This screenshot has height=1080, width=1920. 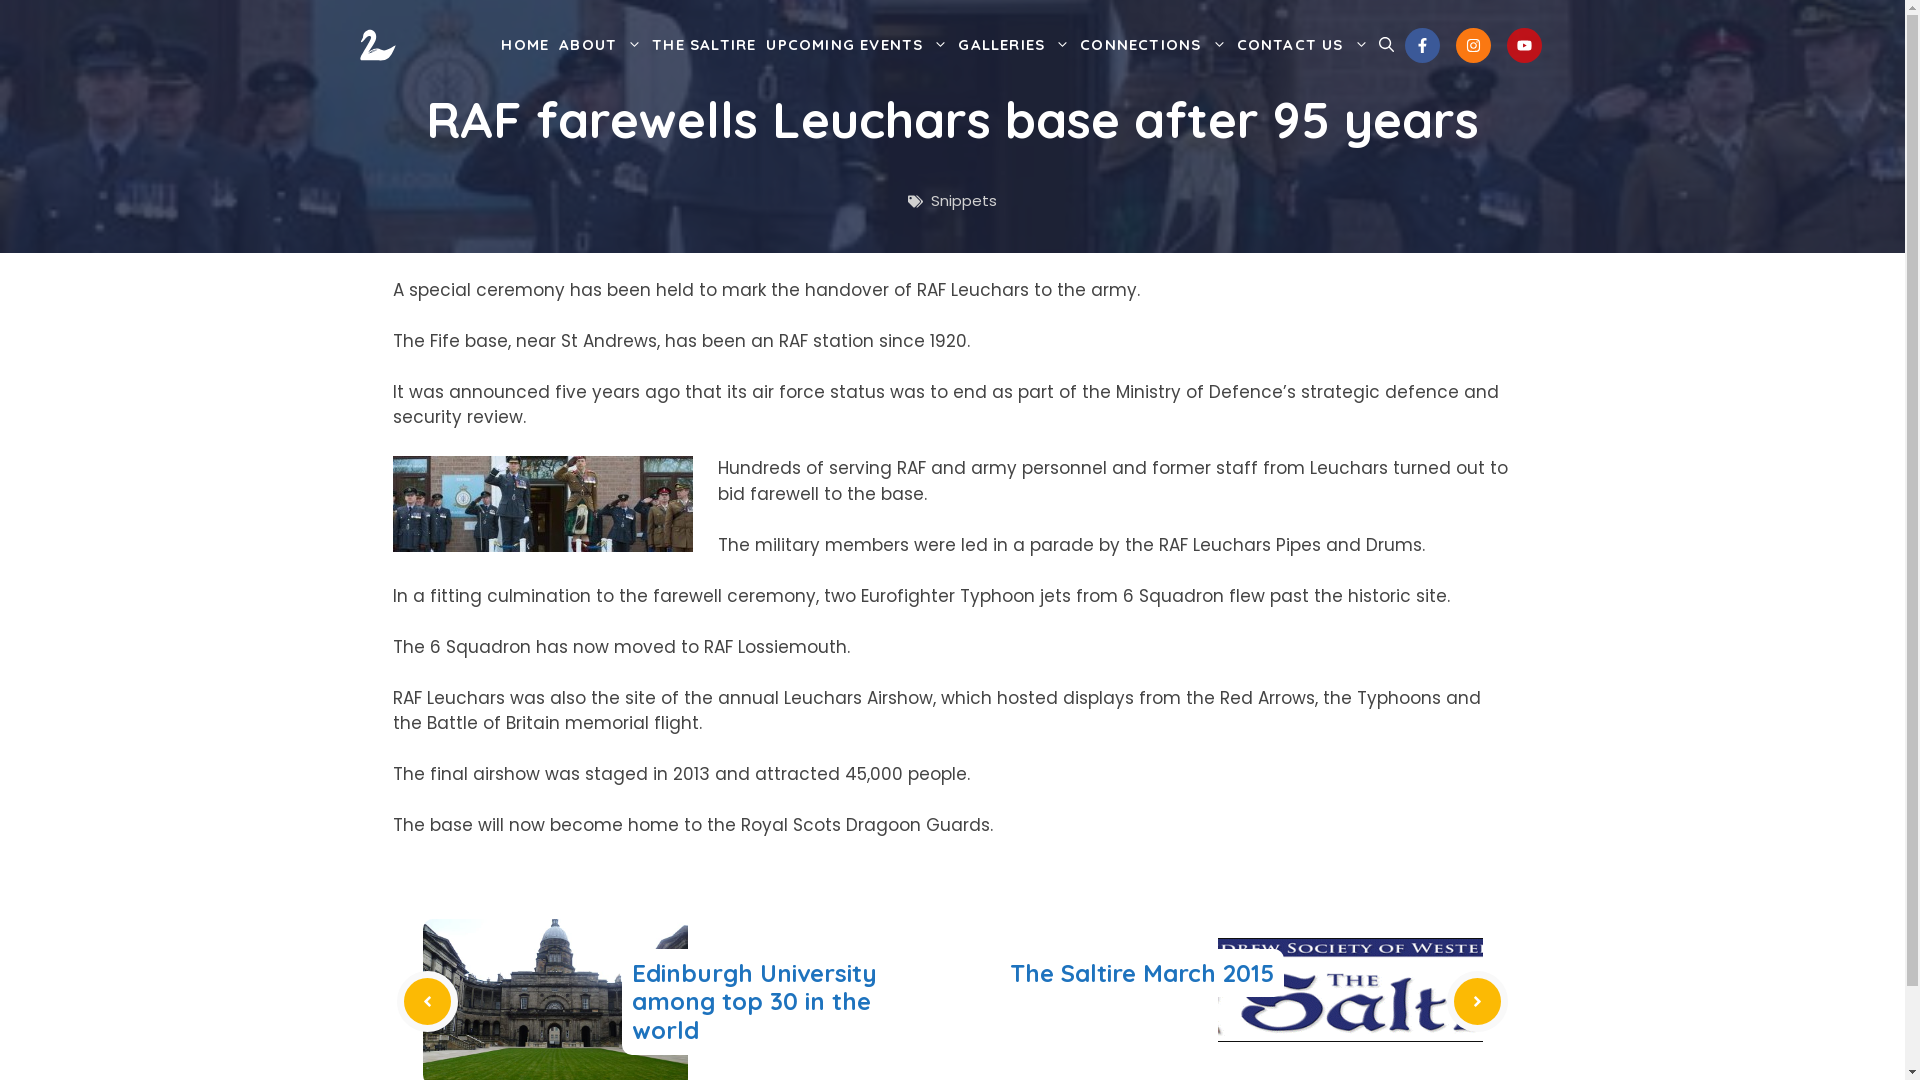 What do you see at coordinates (1014, 45) in the screenshot?
I see `GALLERIES` at bounding box center [1014, 45].